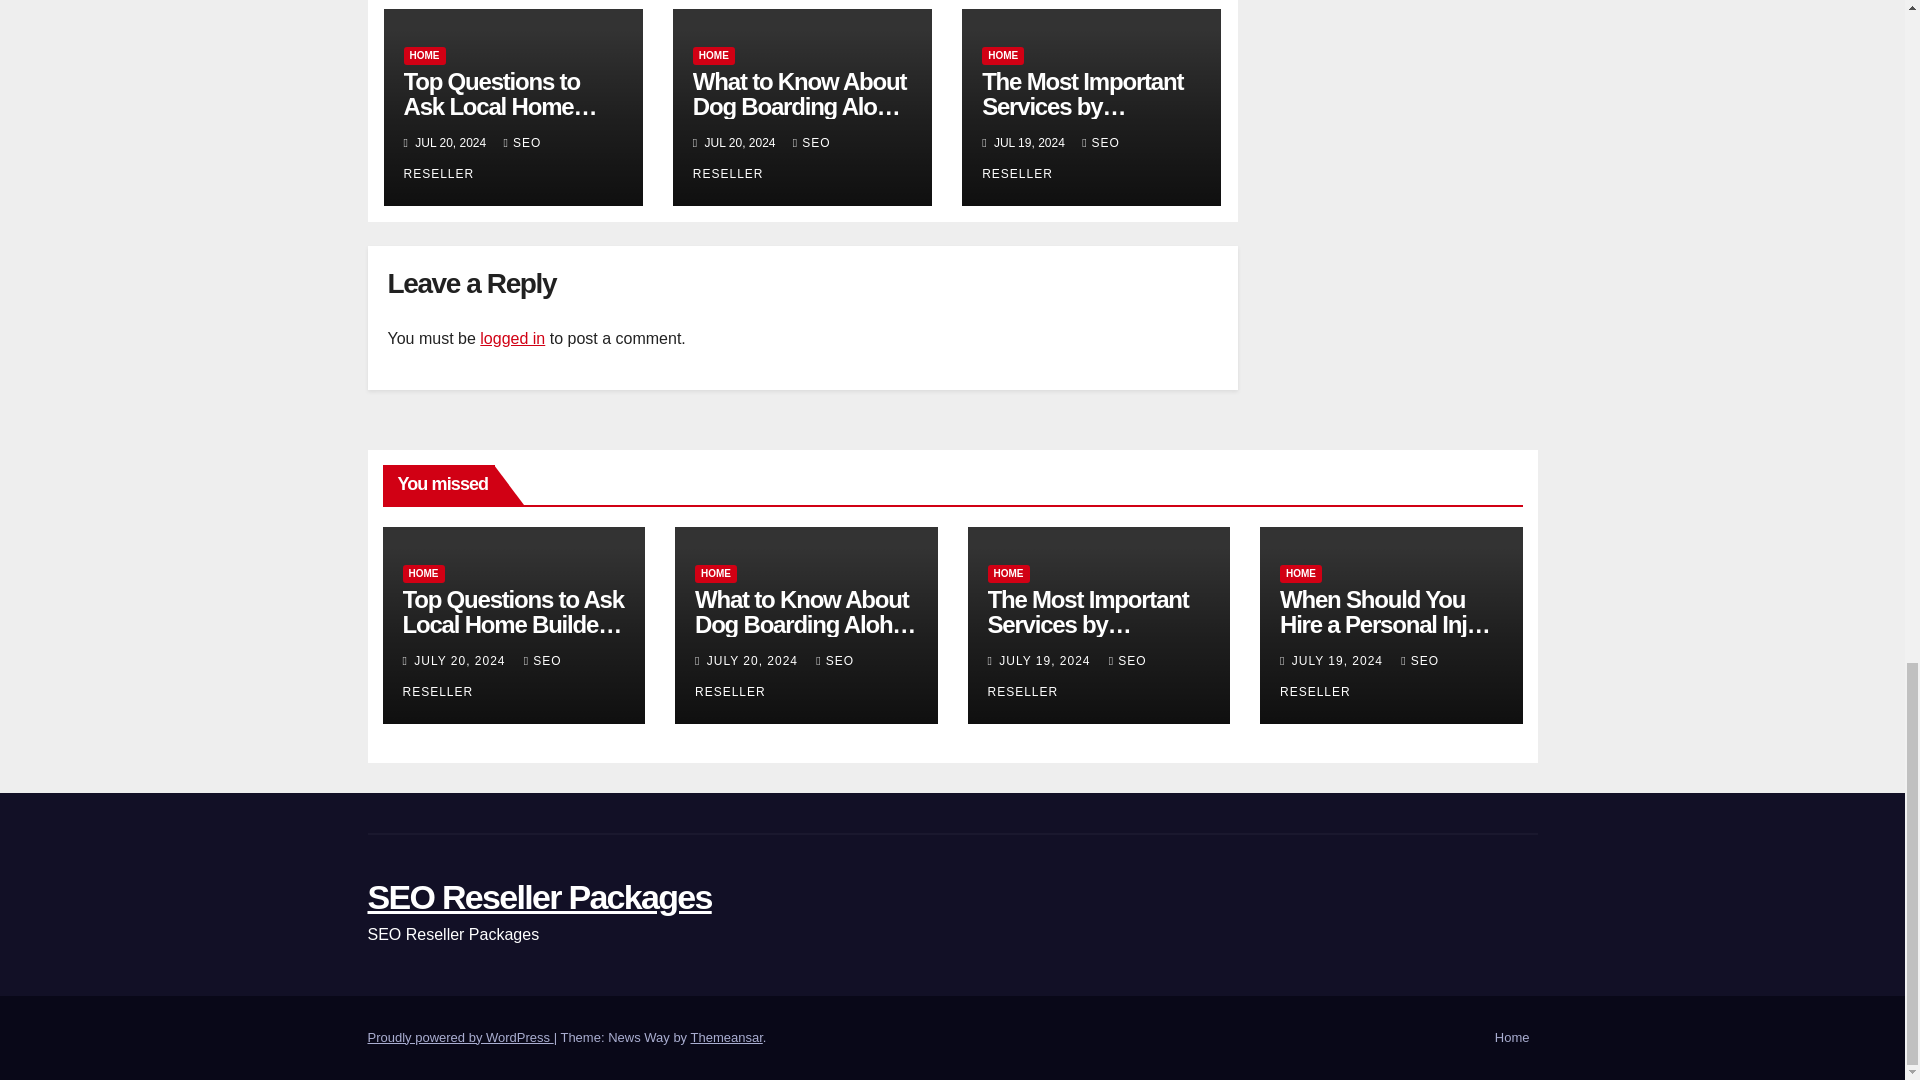 The image size is (1920, 1080). What do you see at coordinates (424, 56) in the screenshot?
I see `HOME` at bounding box center [424, 56].